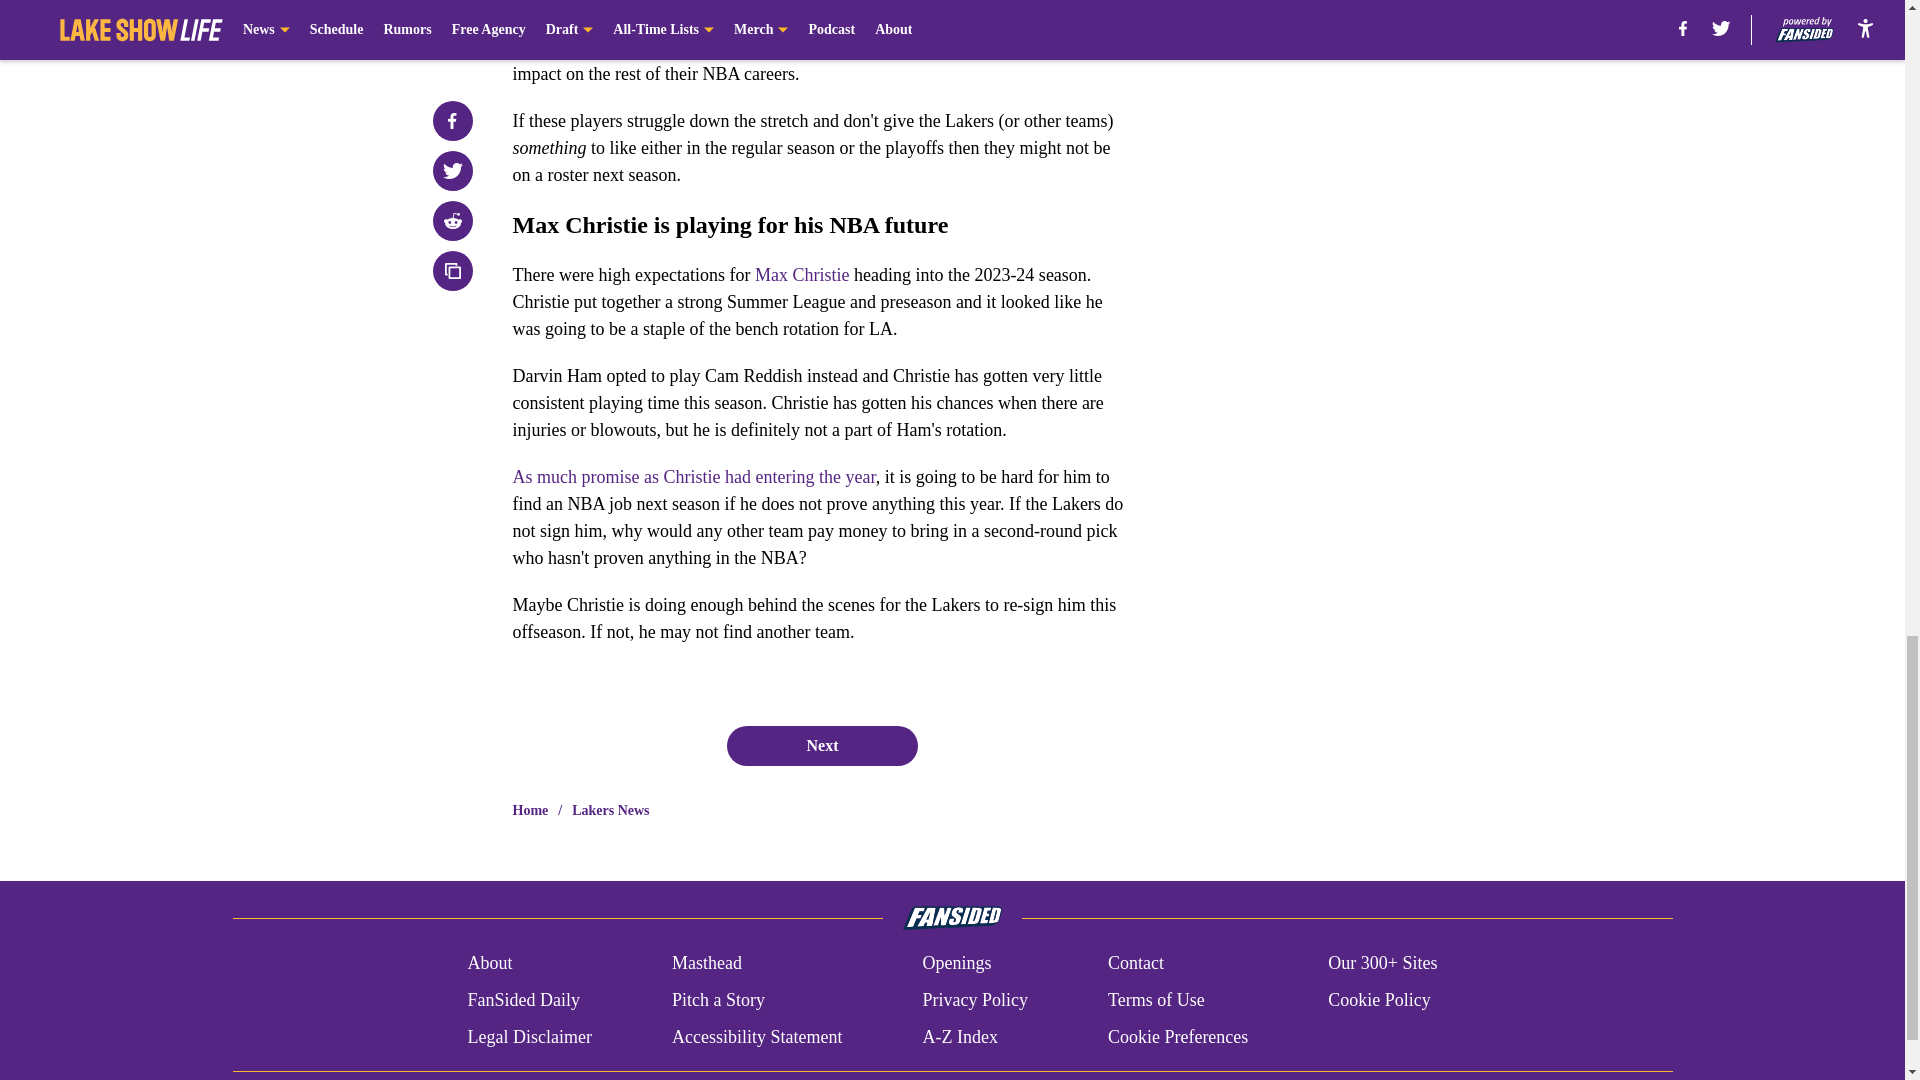 The height and width of the screenshot is (1080, 1920). What do you see at coordinates (802, 274) in the screenshot?
I see `Max Christie` at bounding box center [802, 274].